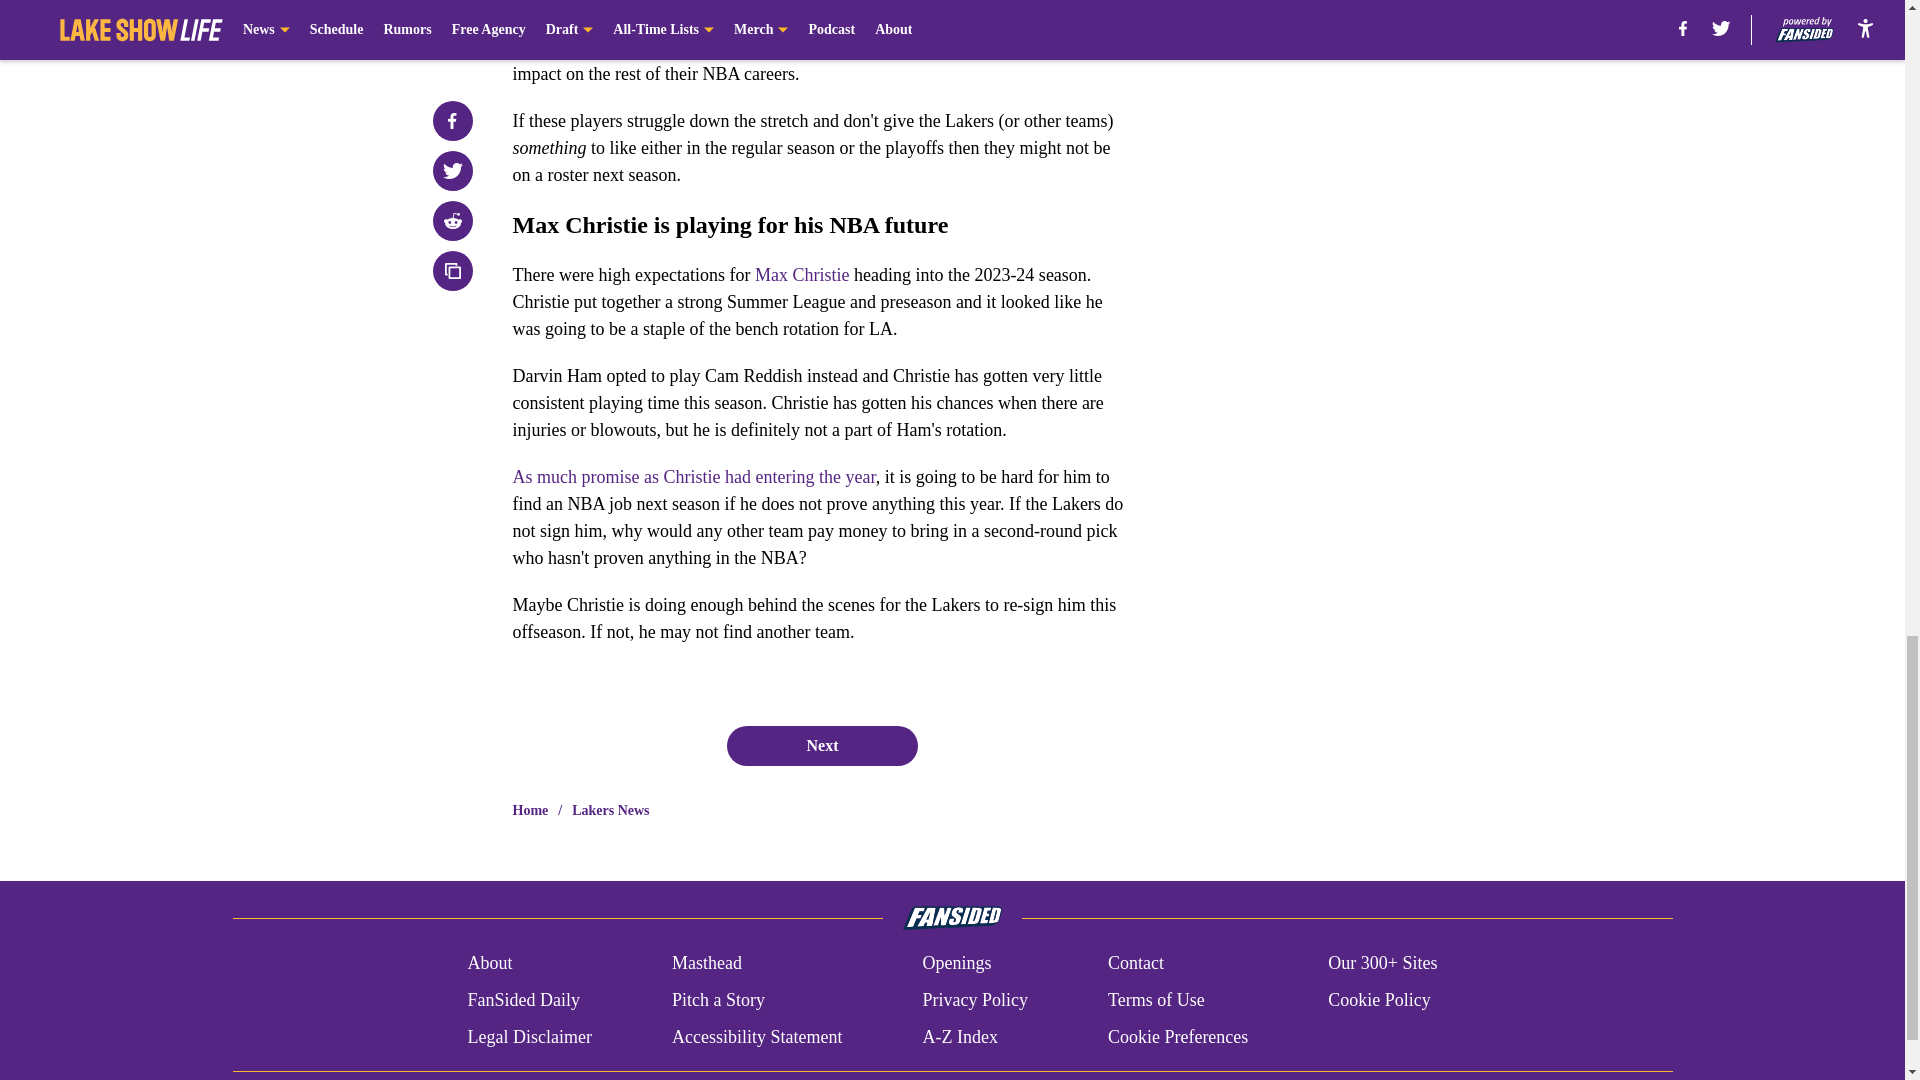 The height and width of the screenshot is (1080, 1920). What do you see at coordinates (802, 274) in the screenshot?
I see `Max Christie` at bounding box center [802, 274].